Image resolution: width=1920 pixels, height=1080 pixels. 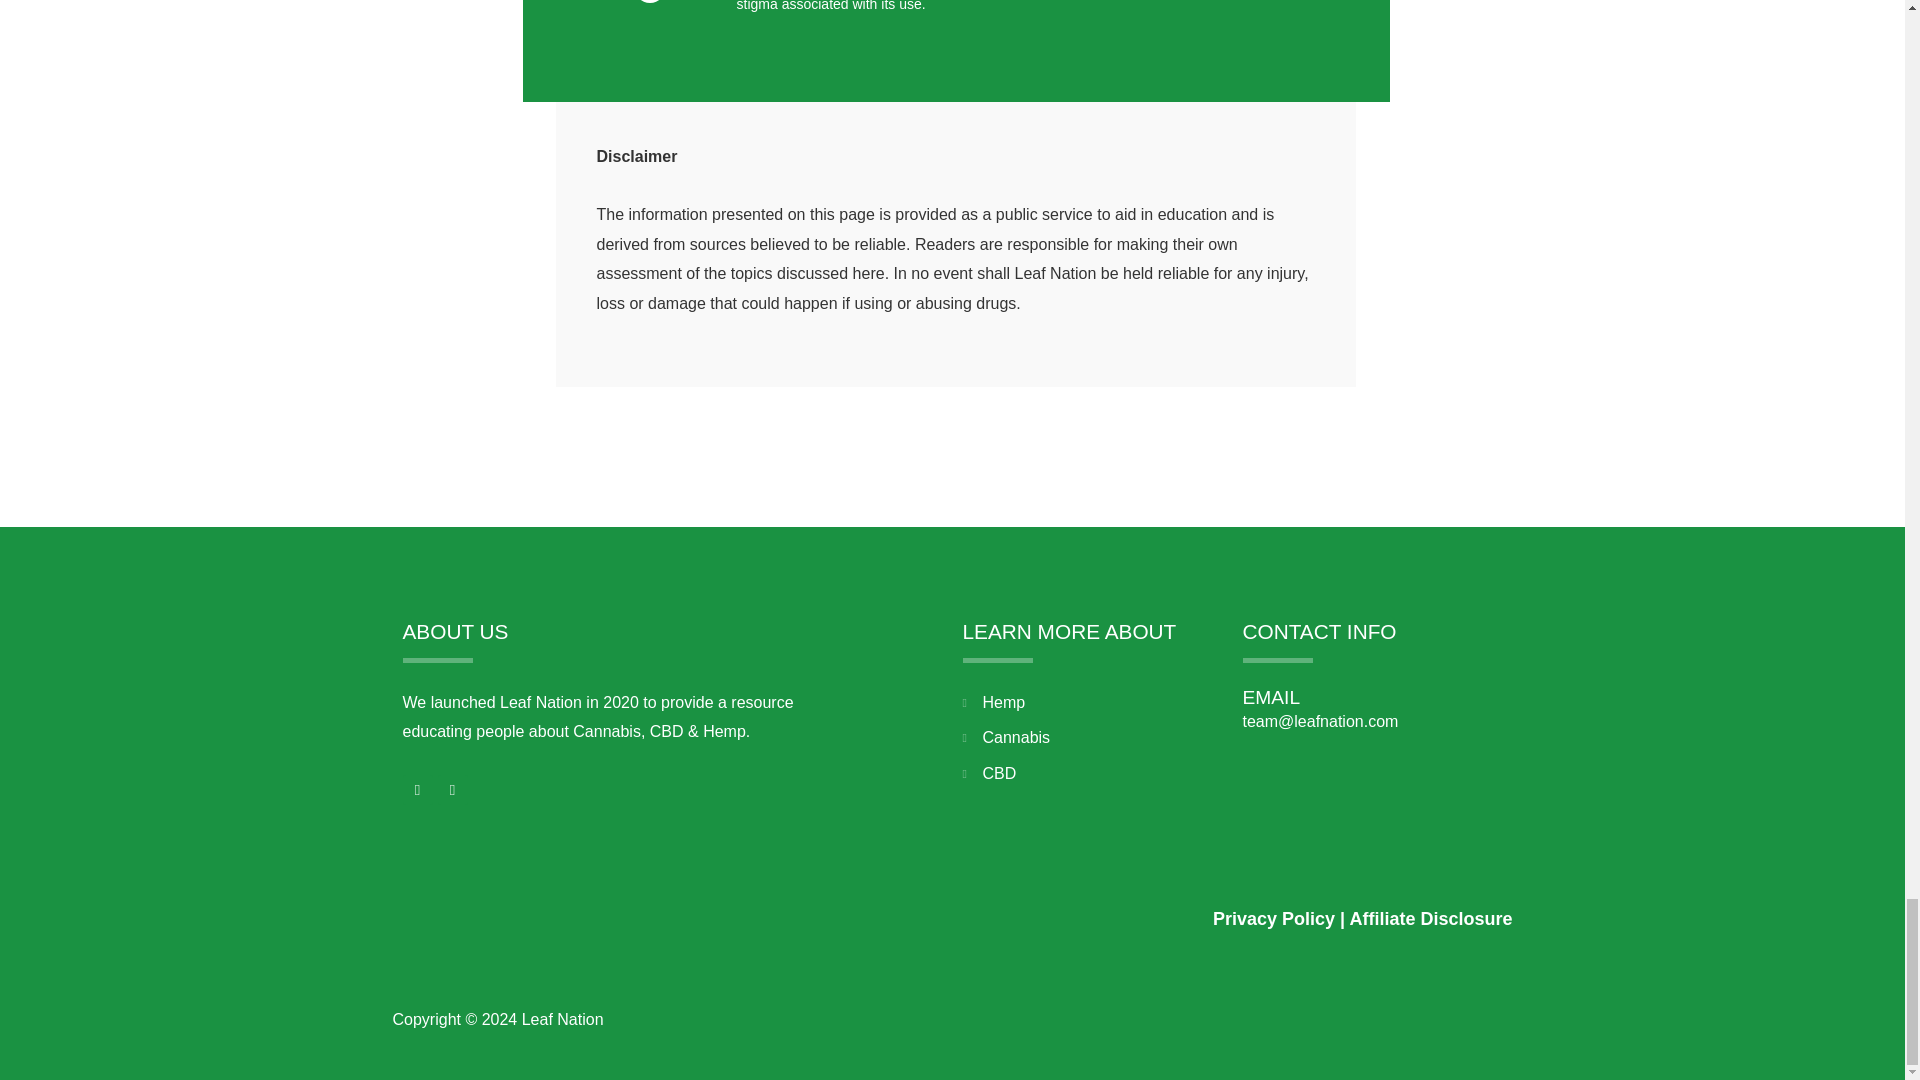 I want to click on Cannabis, so click(x=1091, y=737).